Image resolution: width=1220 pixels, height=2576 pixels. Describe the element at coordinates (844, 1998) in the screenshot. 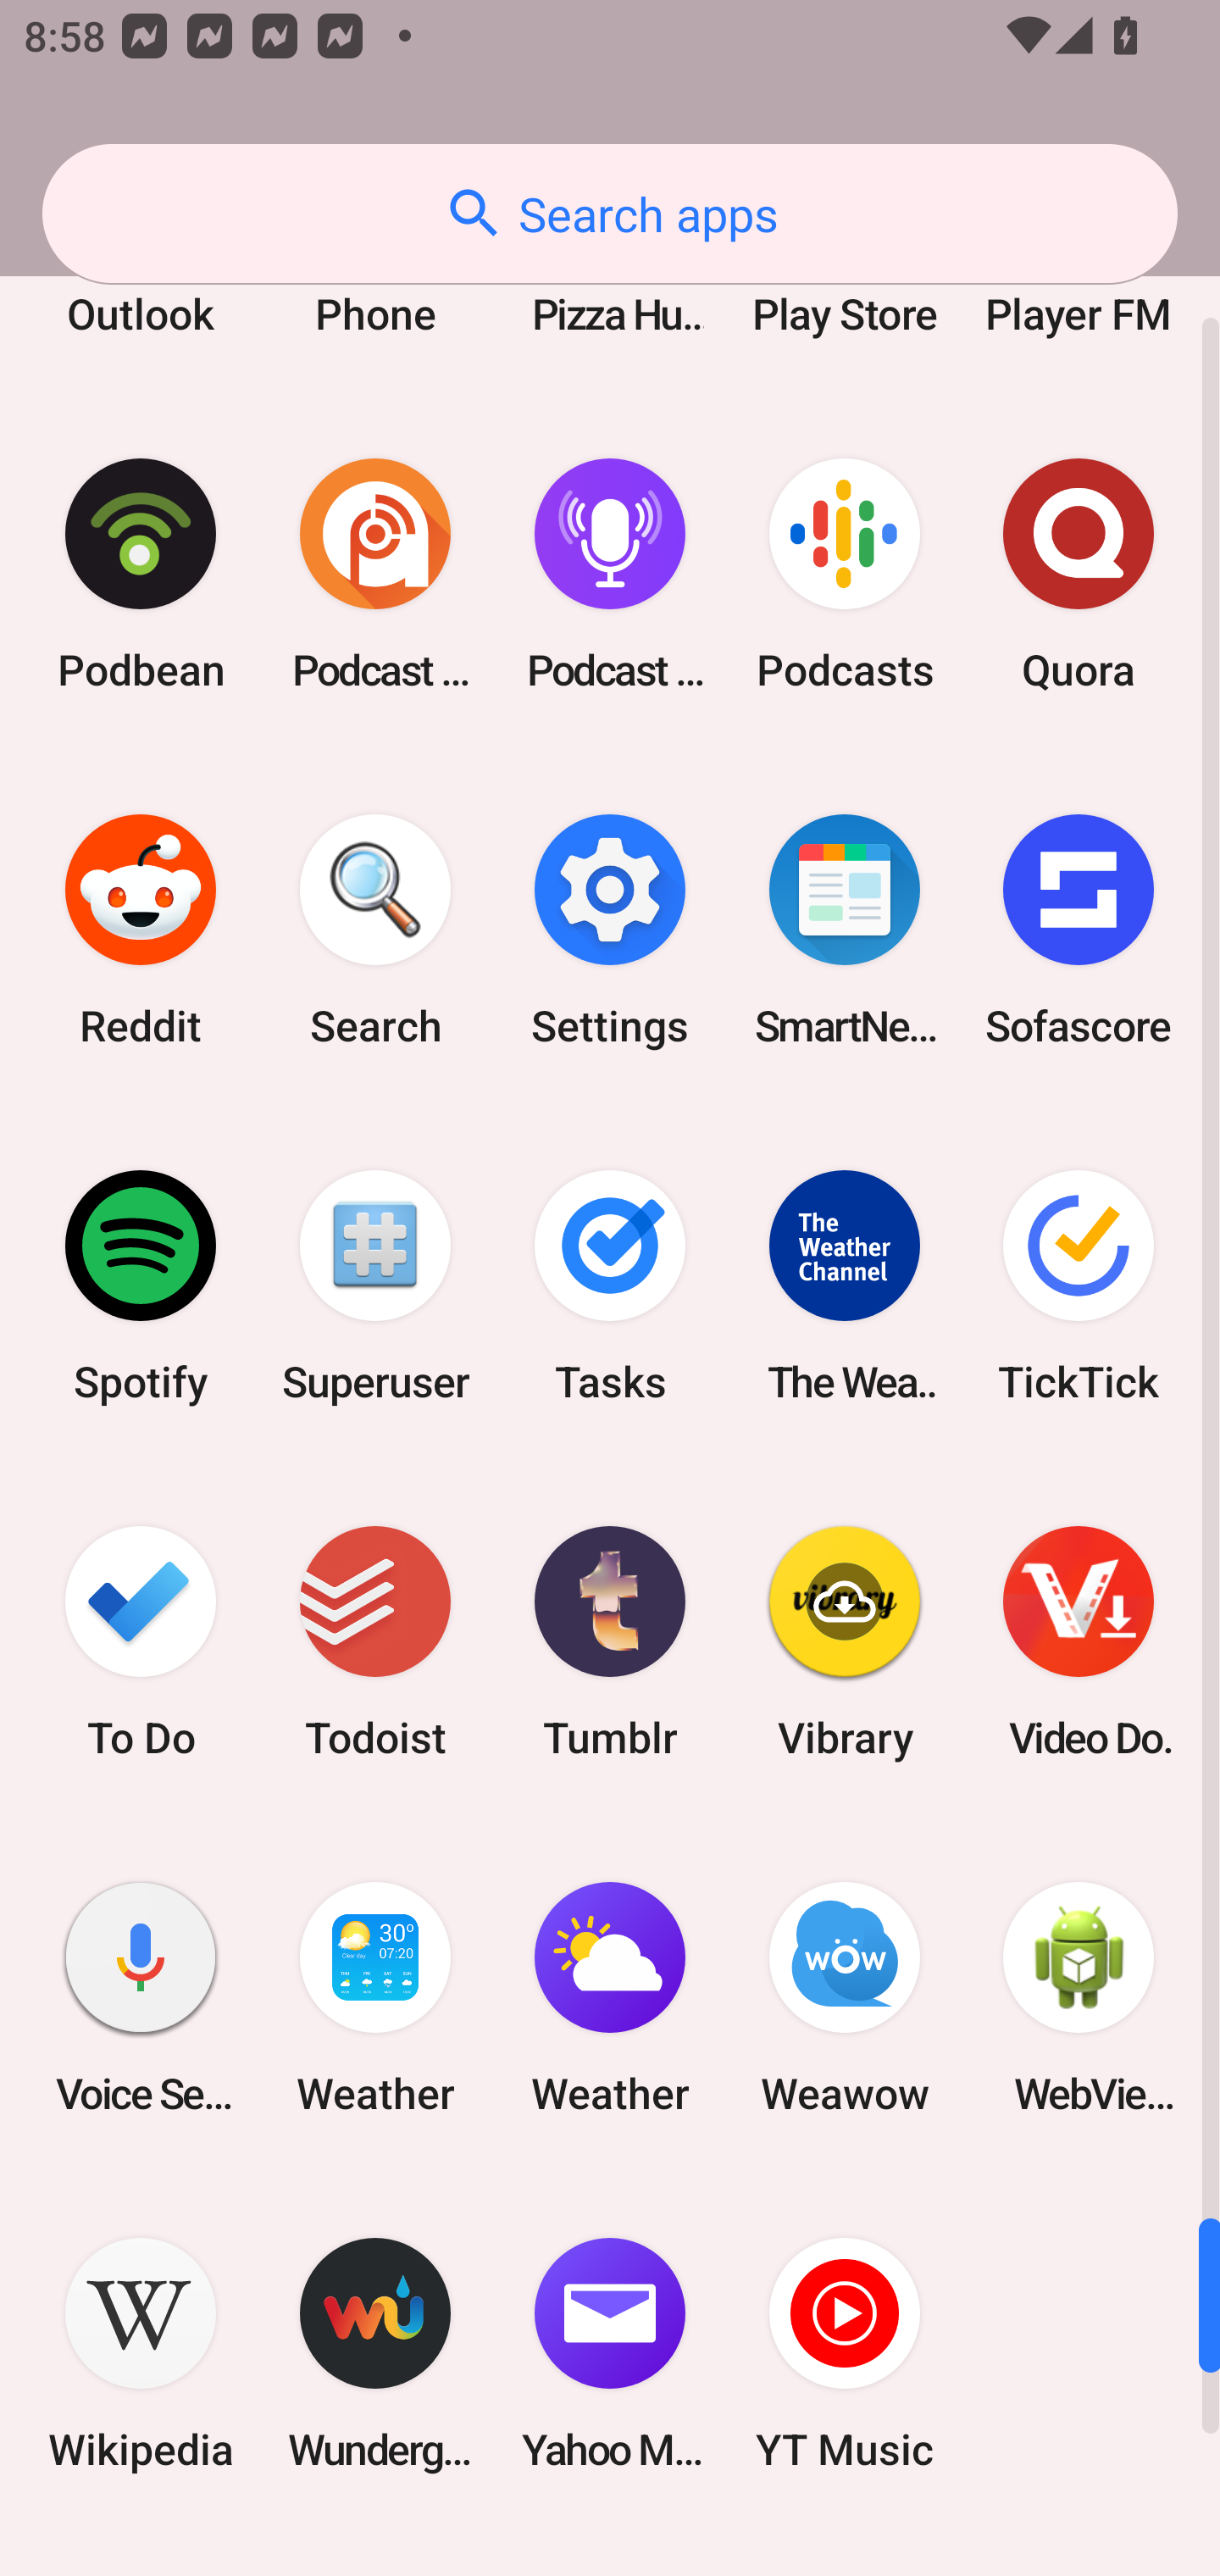

I see `Weawow` at that location.